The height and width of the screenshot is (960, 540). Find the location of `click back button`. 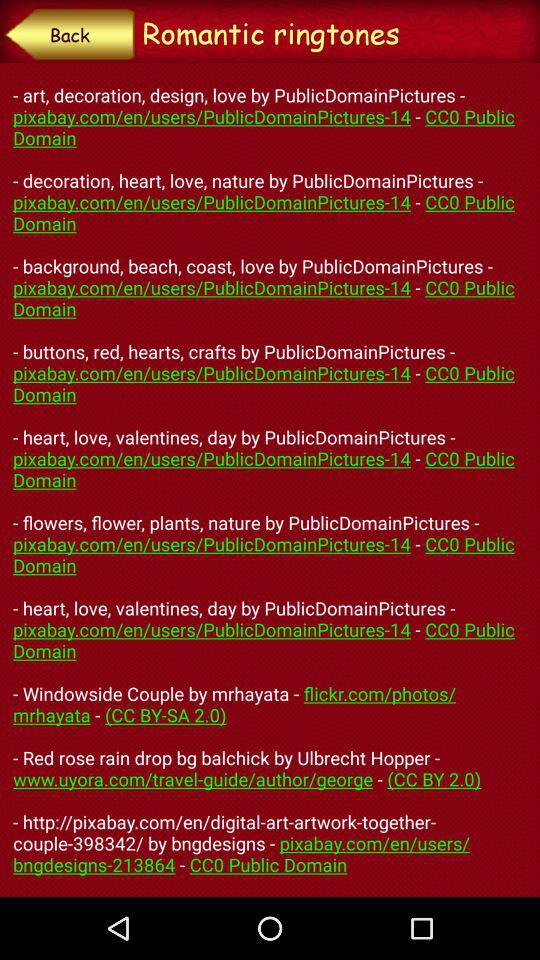

click back button is located at coordinates (70, 34).